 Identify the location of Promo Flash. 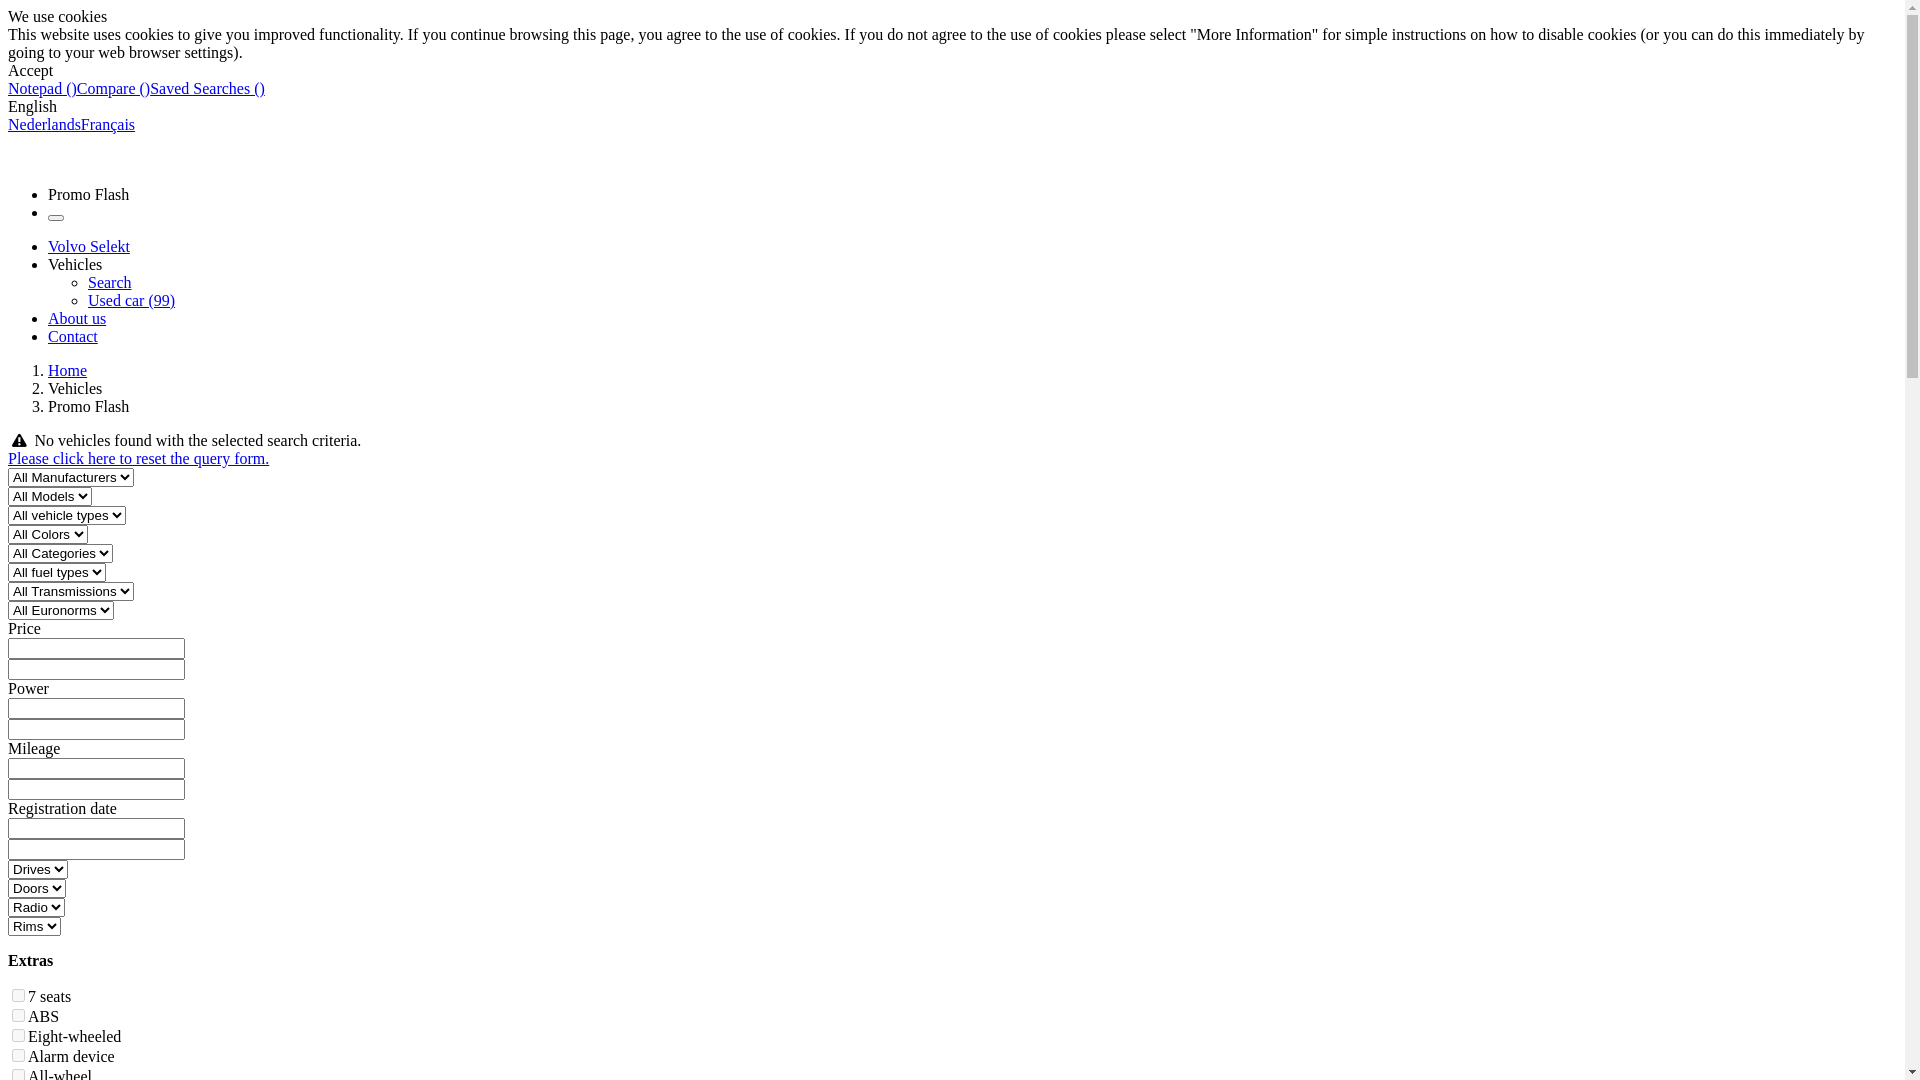
(88, 194).